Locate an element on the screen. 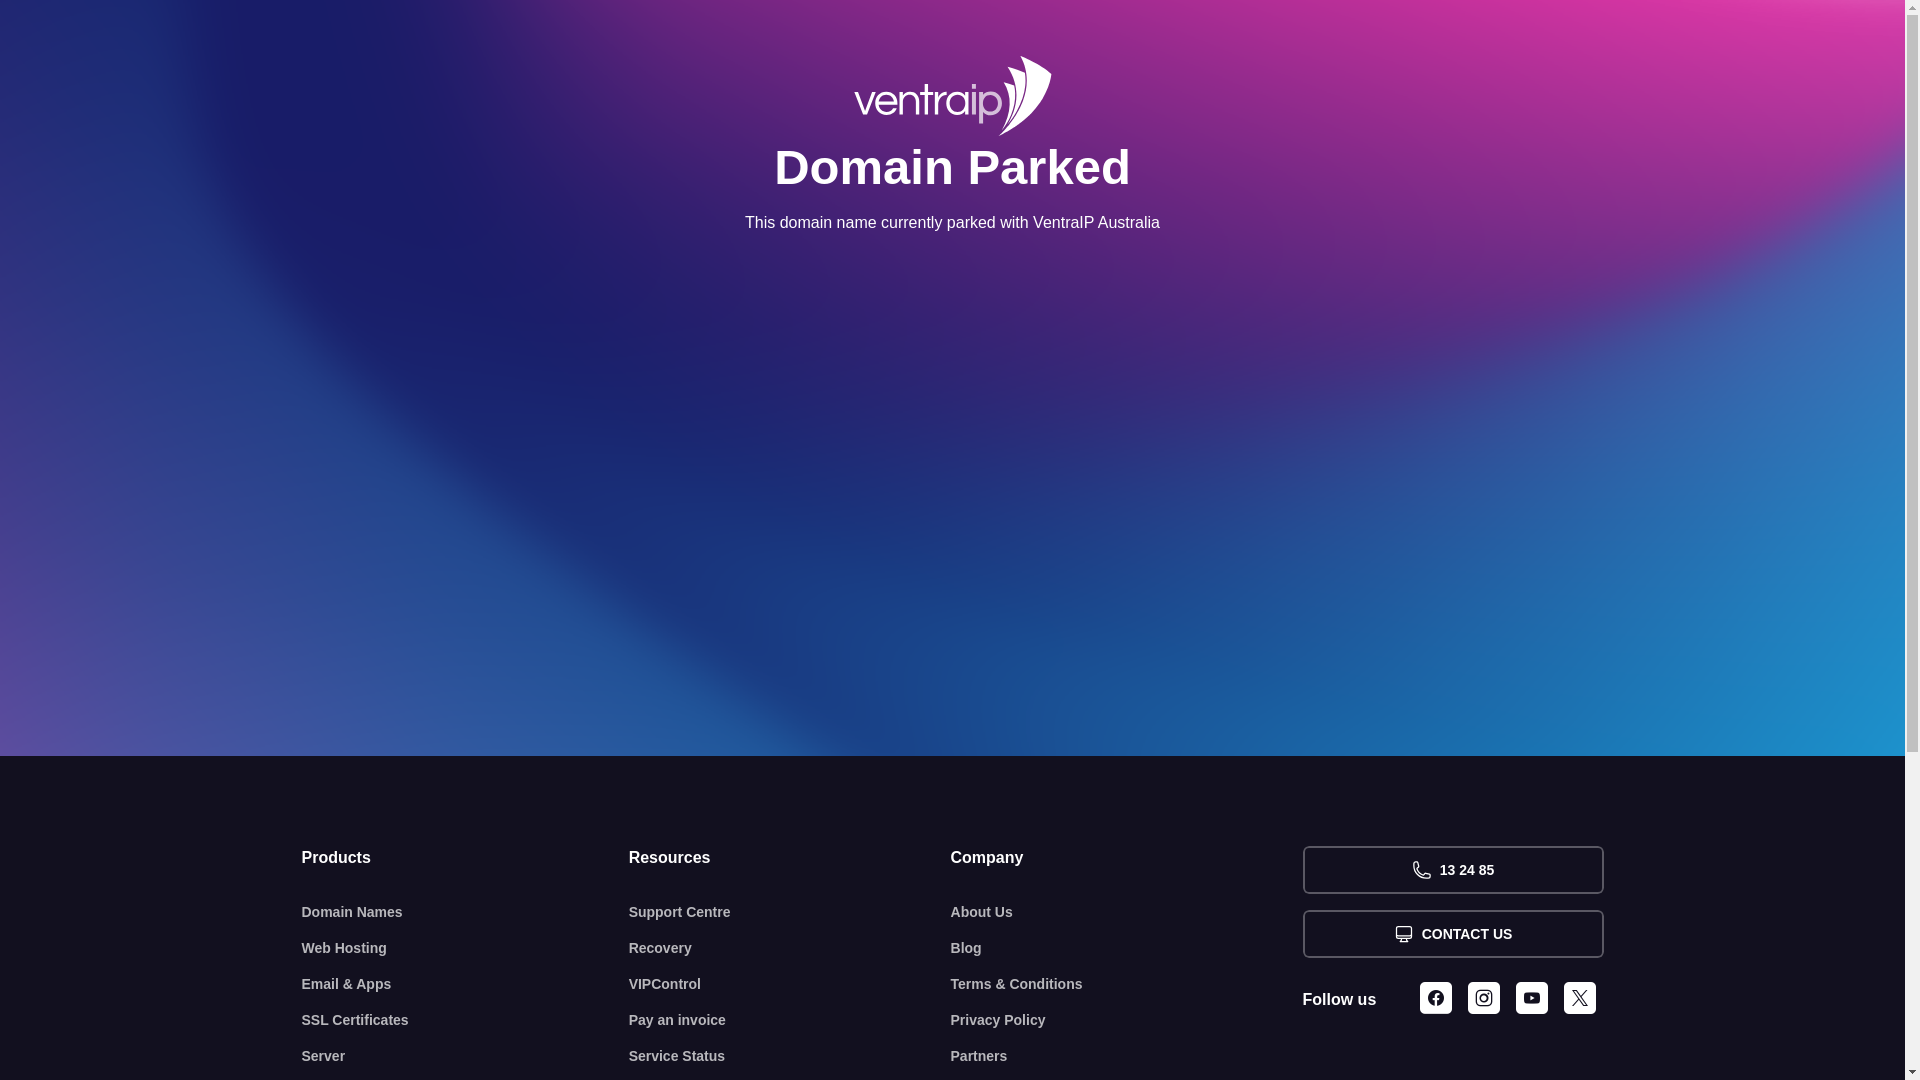  CONTACT US is located at coordinates (1452, 934).